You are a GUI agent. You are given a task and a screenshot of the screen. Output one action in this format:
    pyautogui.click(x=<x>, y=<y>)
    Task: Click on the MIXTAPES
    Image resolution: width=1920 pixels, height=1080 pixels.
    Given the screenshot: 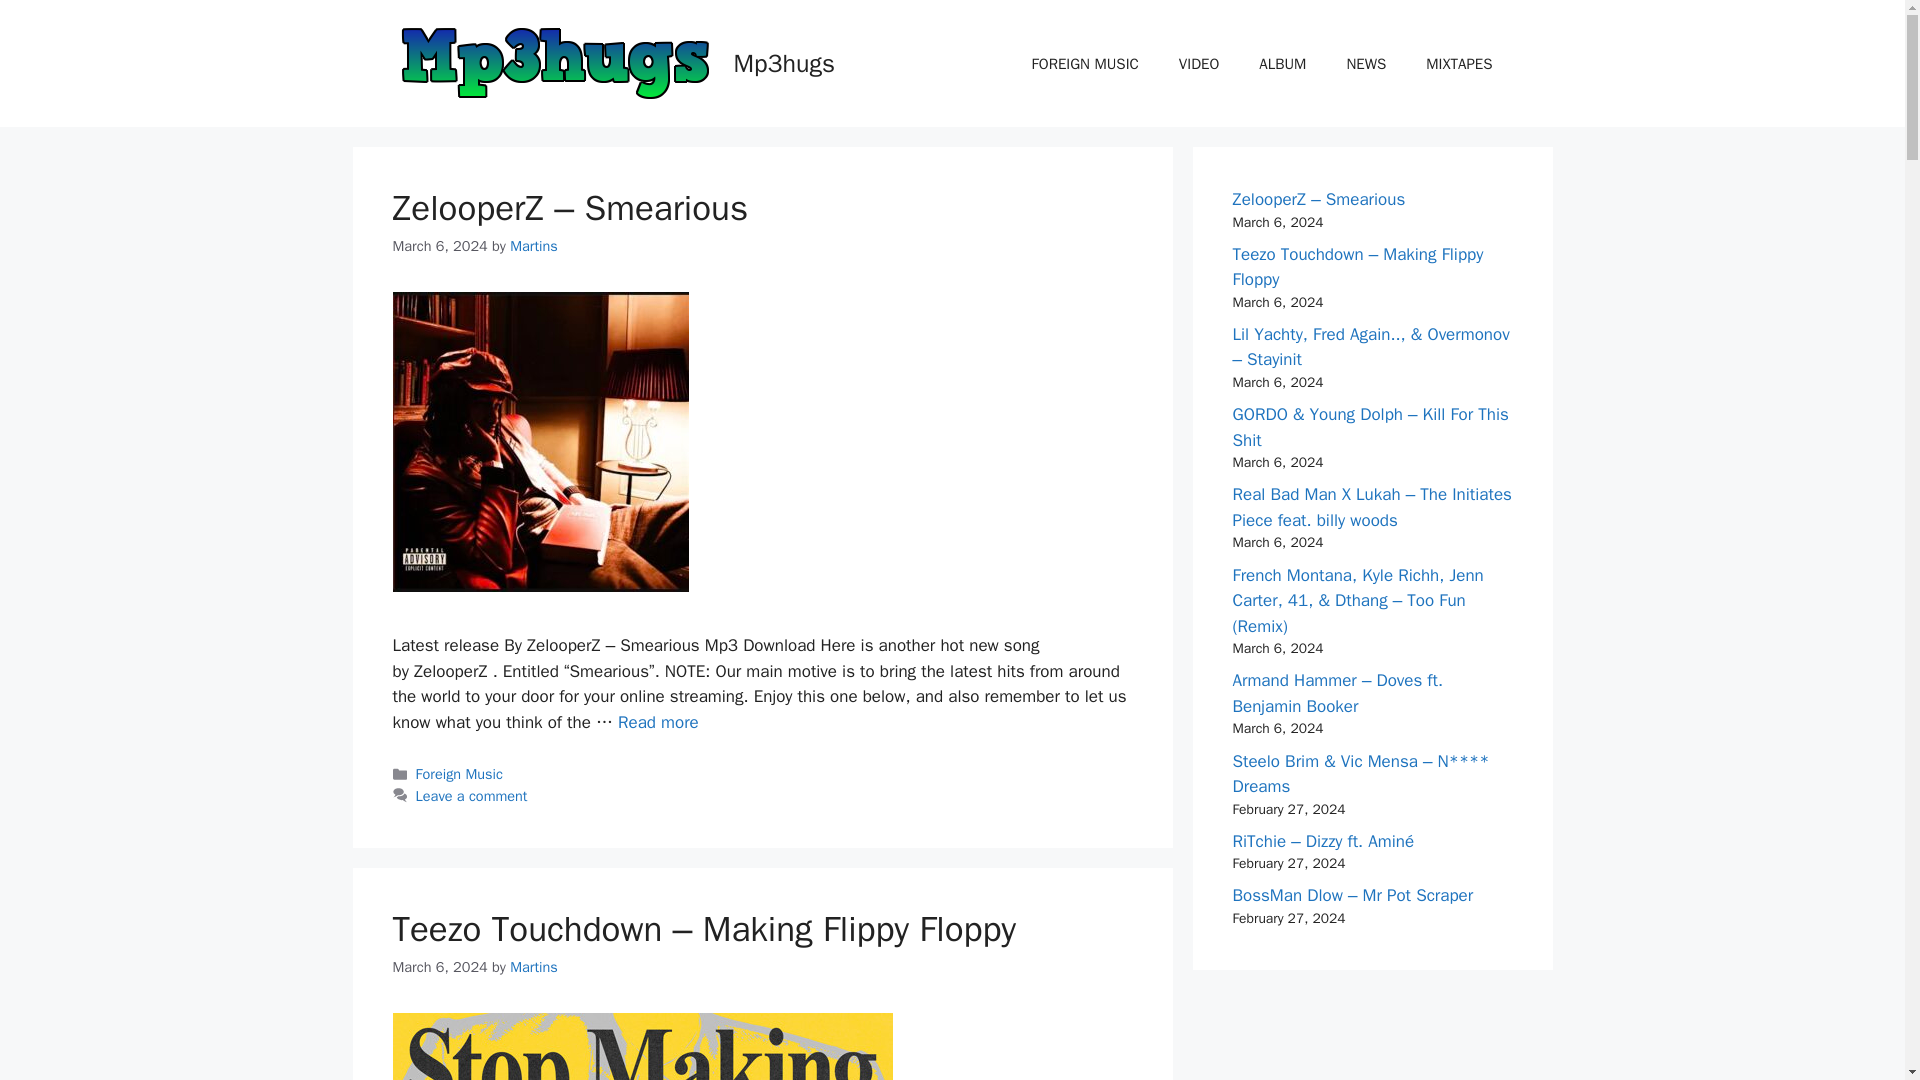 What is the action you would take?
    pyautogui.click(x=1458, y=63)
    